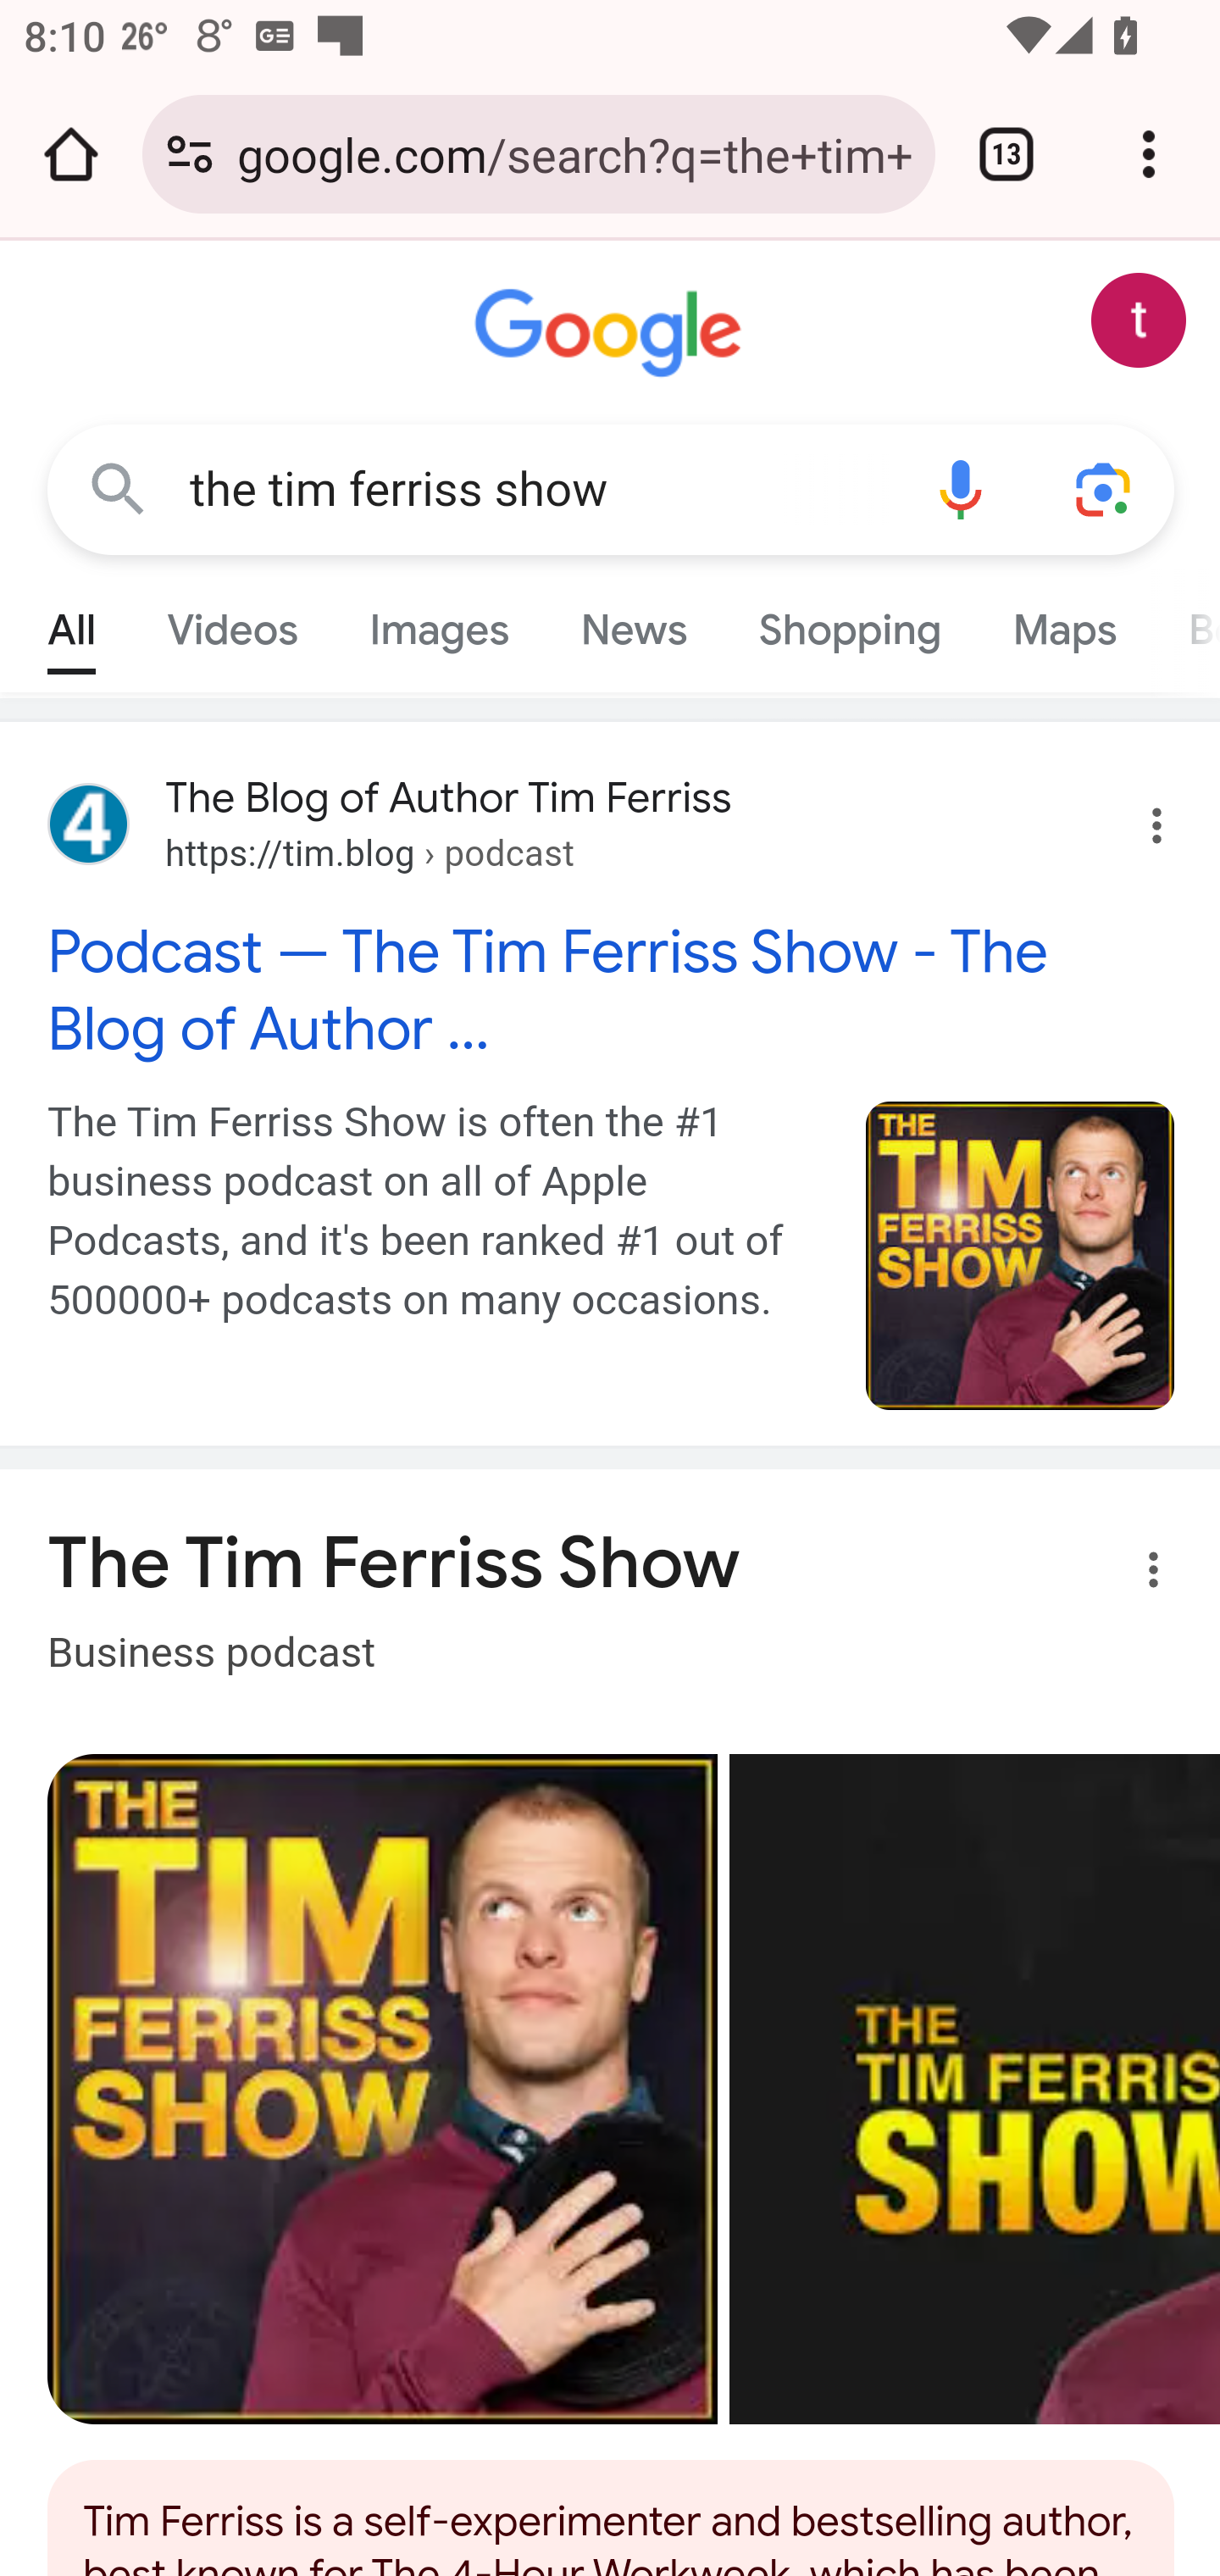 The height and width of the screenshot is (2576, 1220). Describe the element at coordinates (1149, 154) in the screenshot. I see `Customize and control Google Chrome` at that location.